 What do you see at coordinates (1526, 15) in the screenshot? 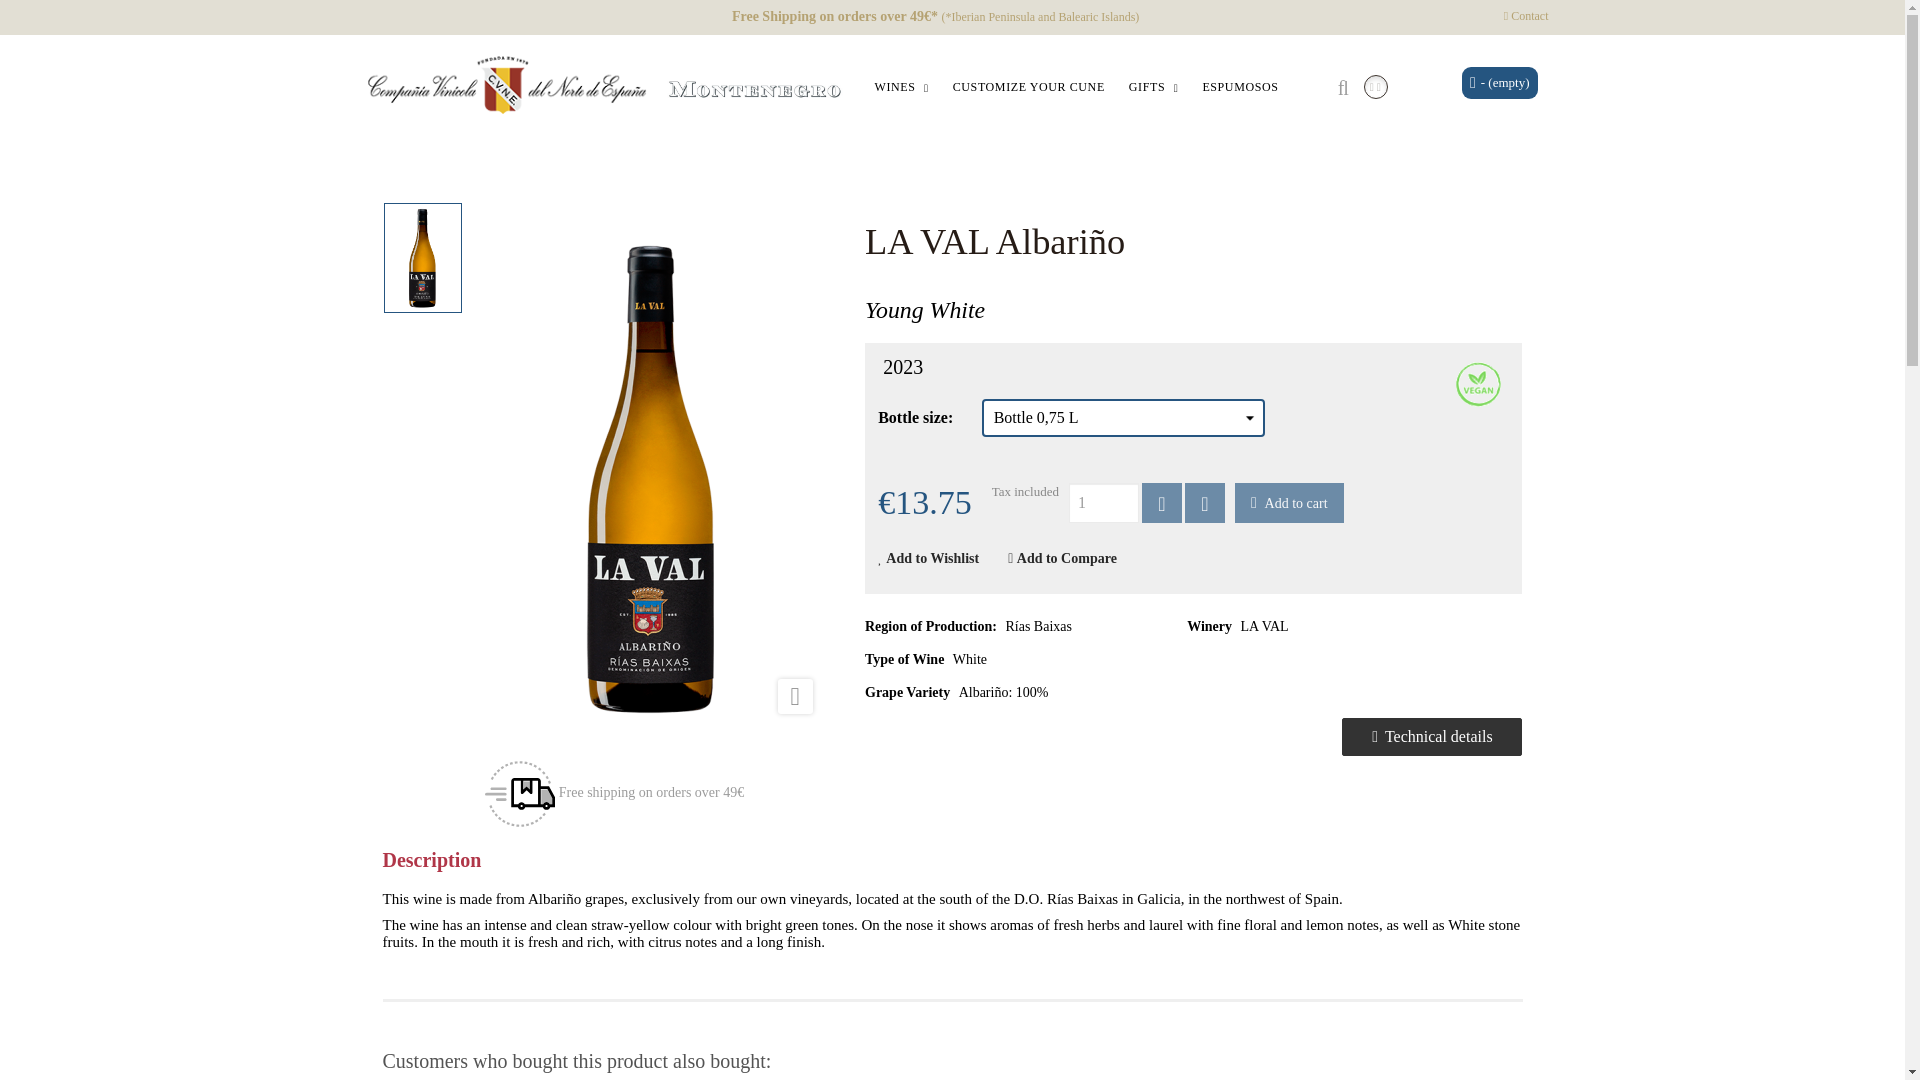
I see `Contact` at bounding box center [1526, 15].